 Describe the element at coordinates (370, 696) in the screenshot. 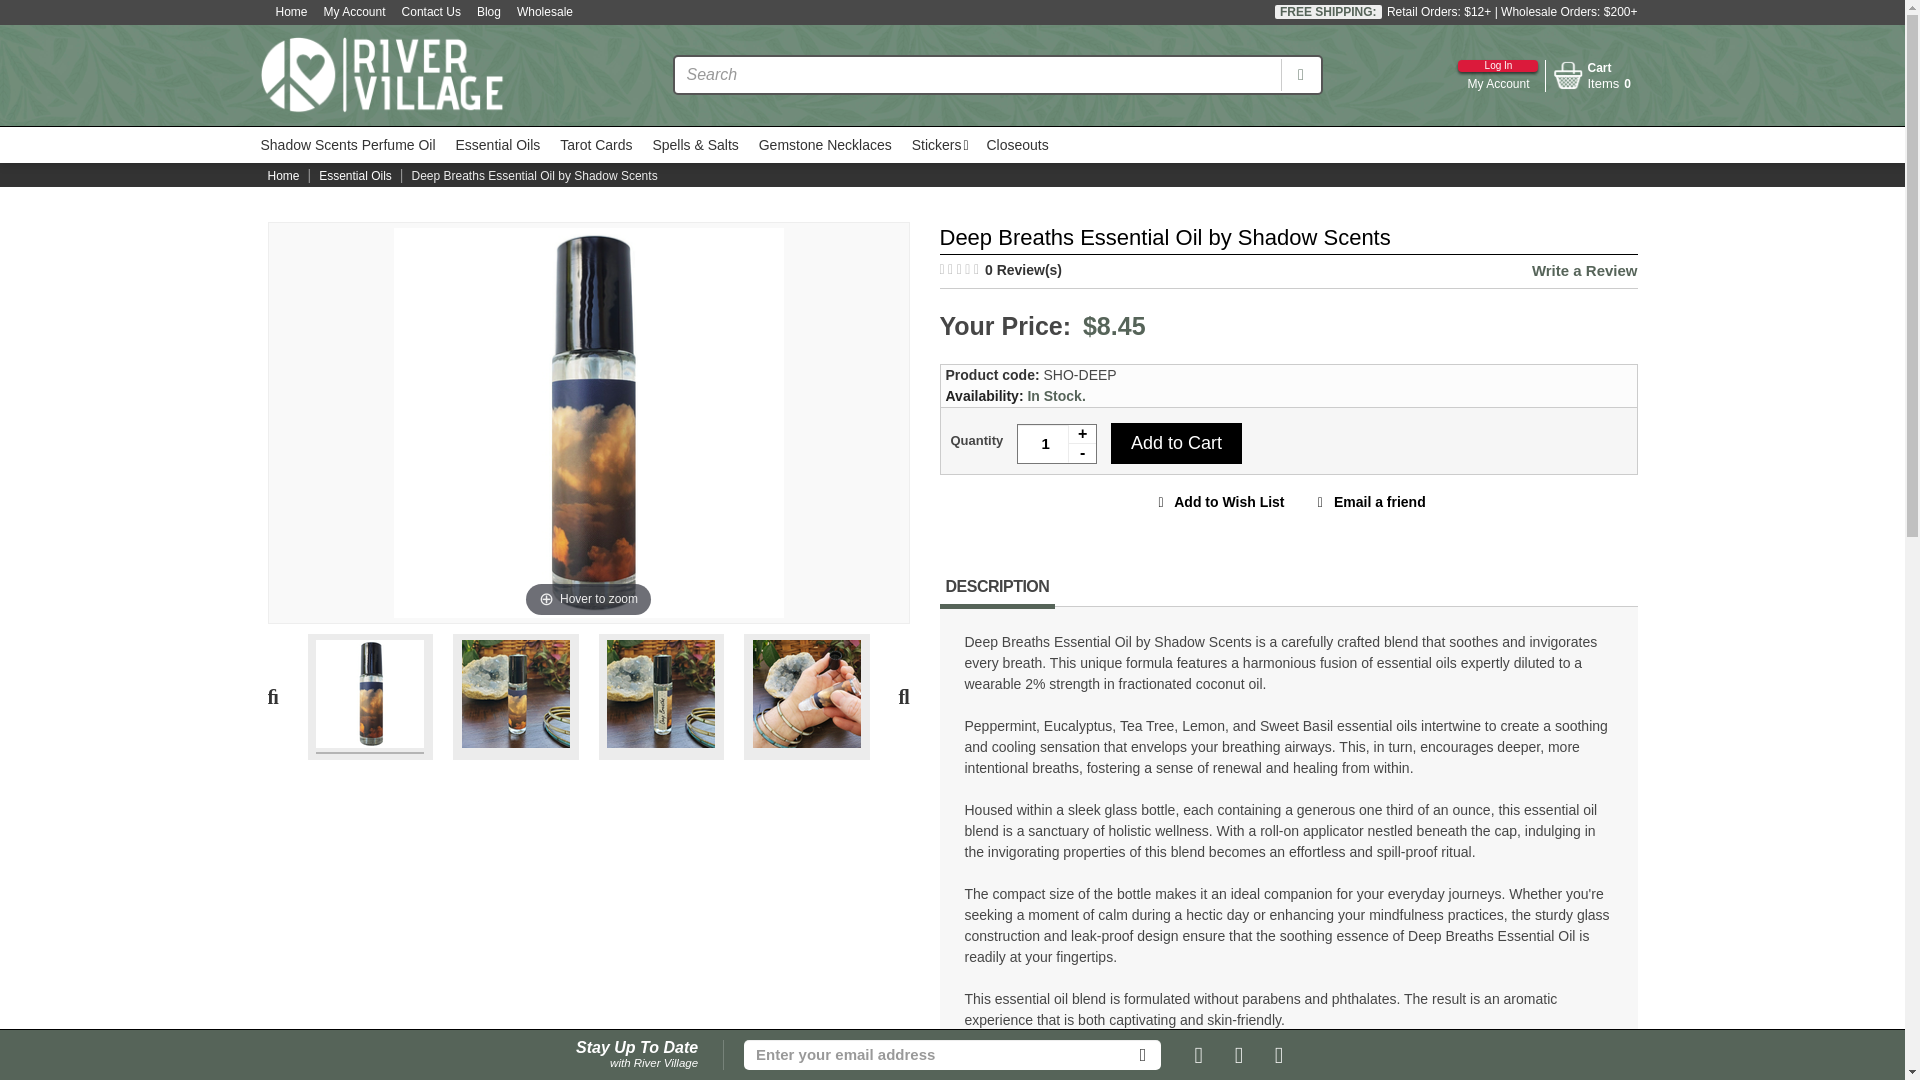

I see `Contact Us` at that location.